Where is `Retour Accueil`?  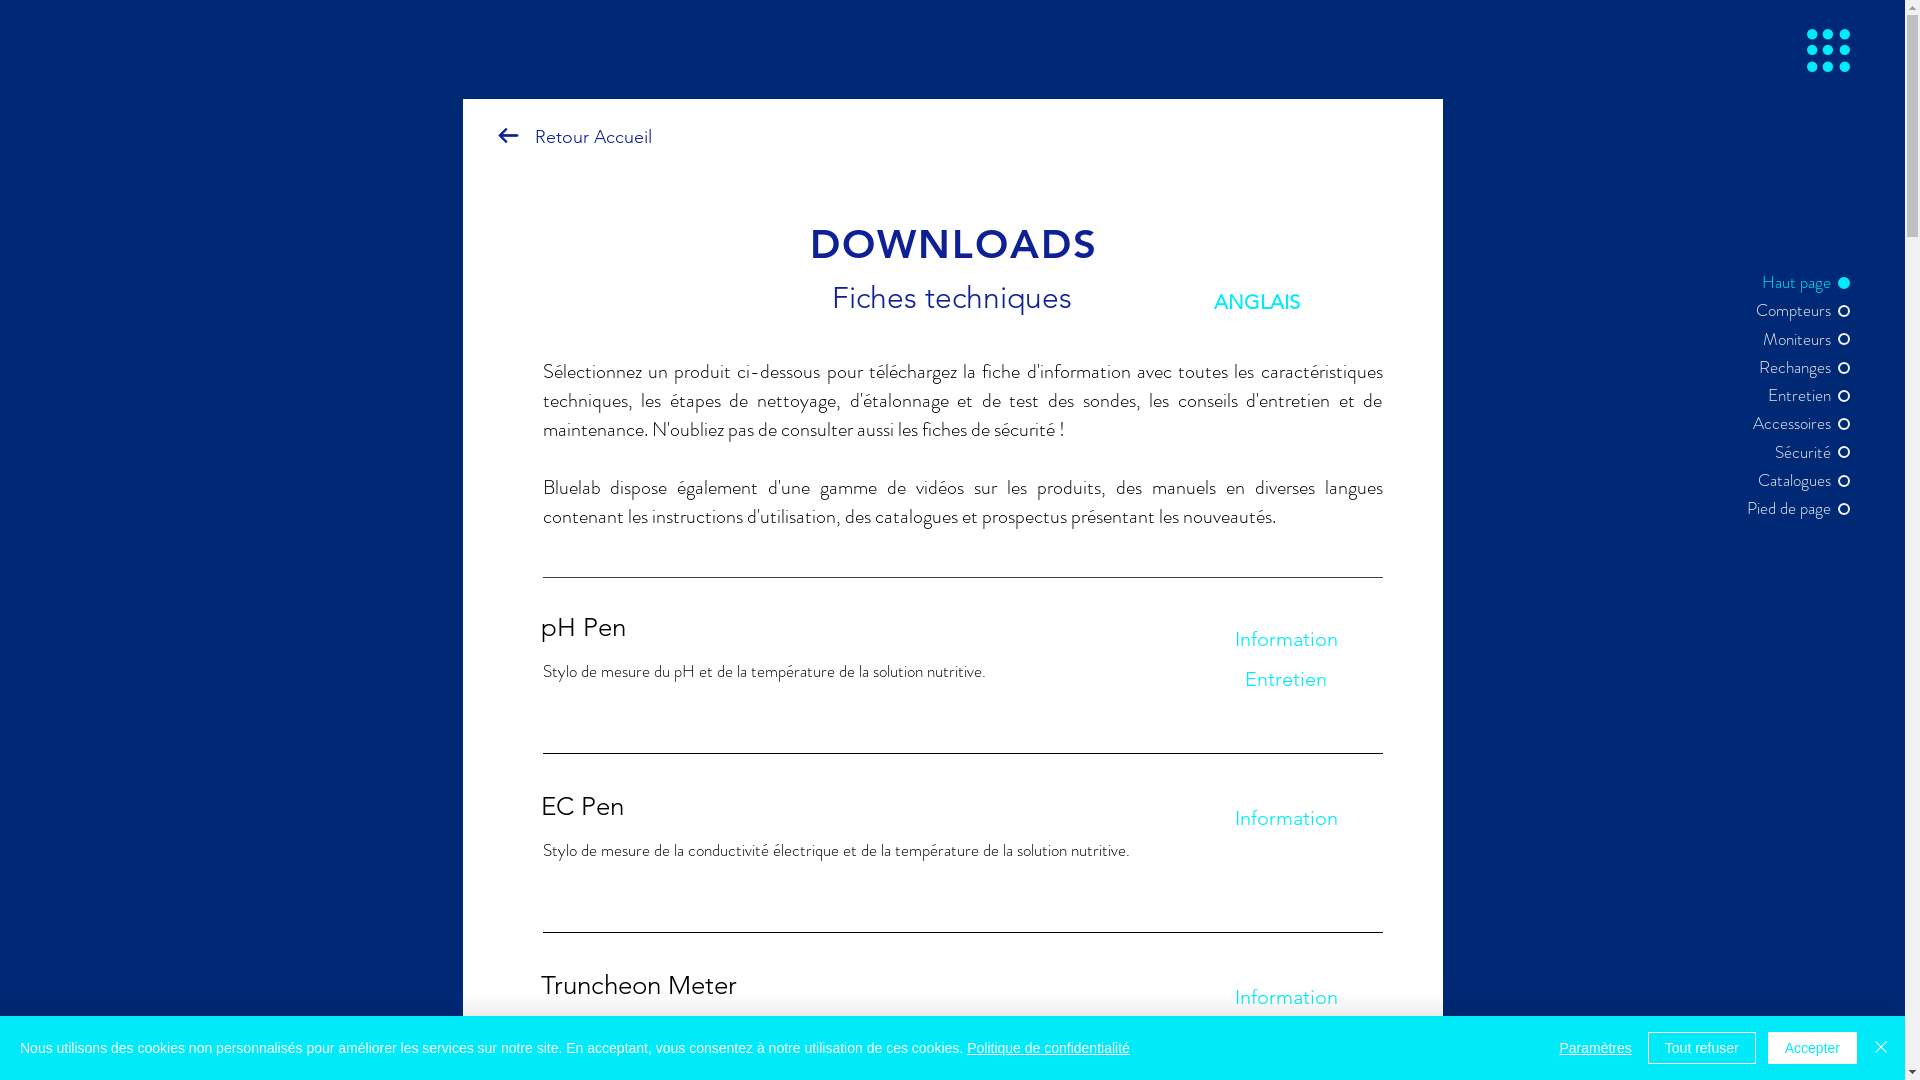 Retour Accueil is located at coordinates (592, 136).